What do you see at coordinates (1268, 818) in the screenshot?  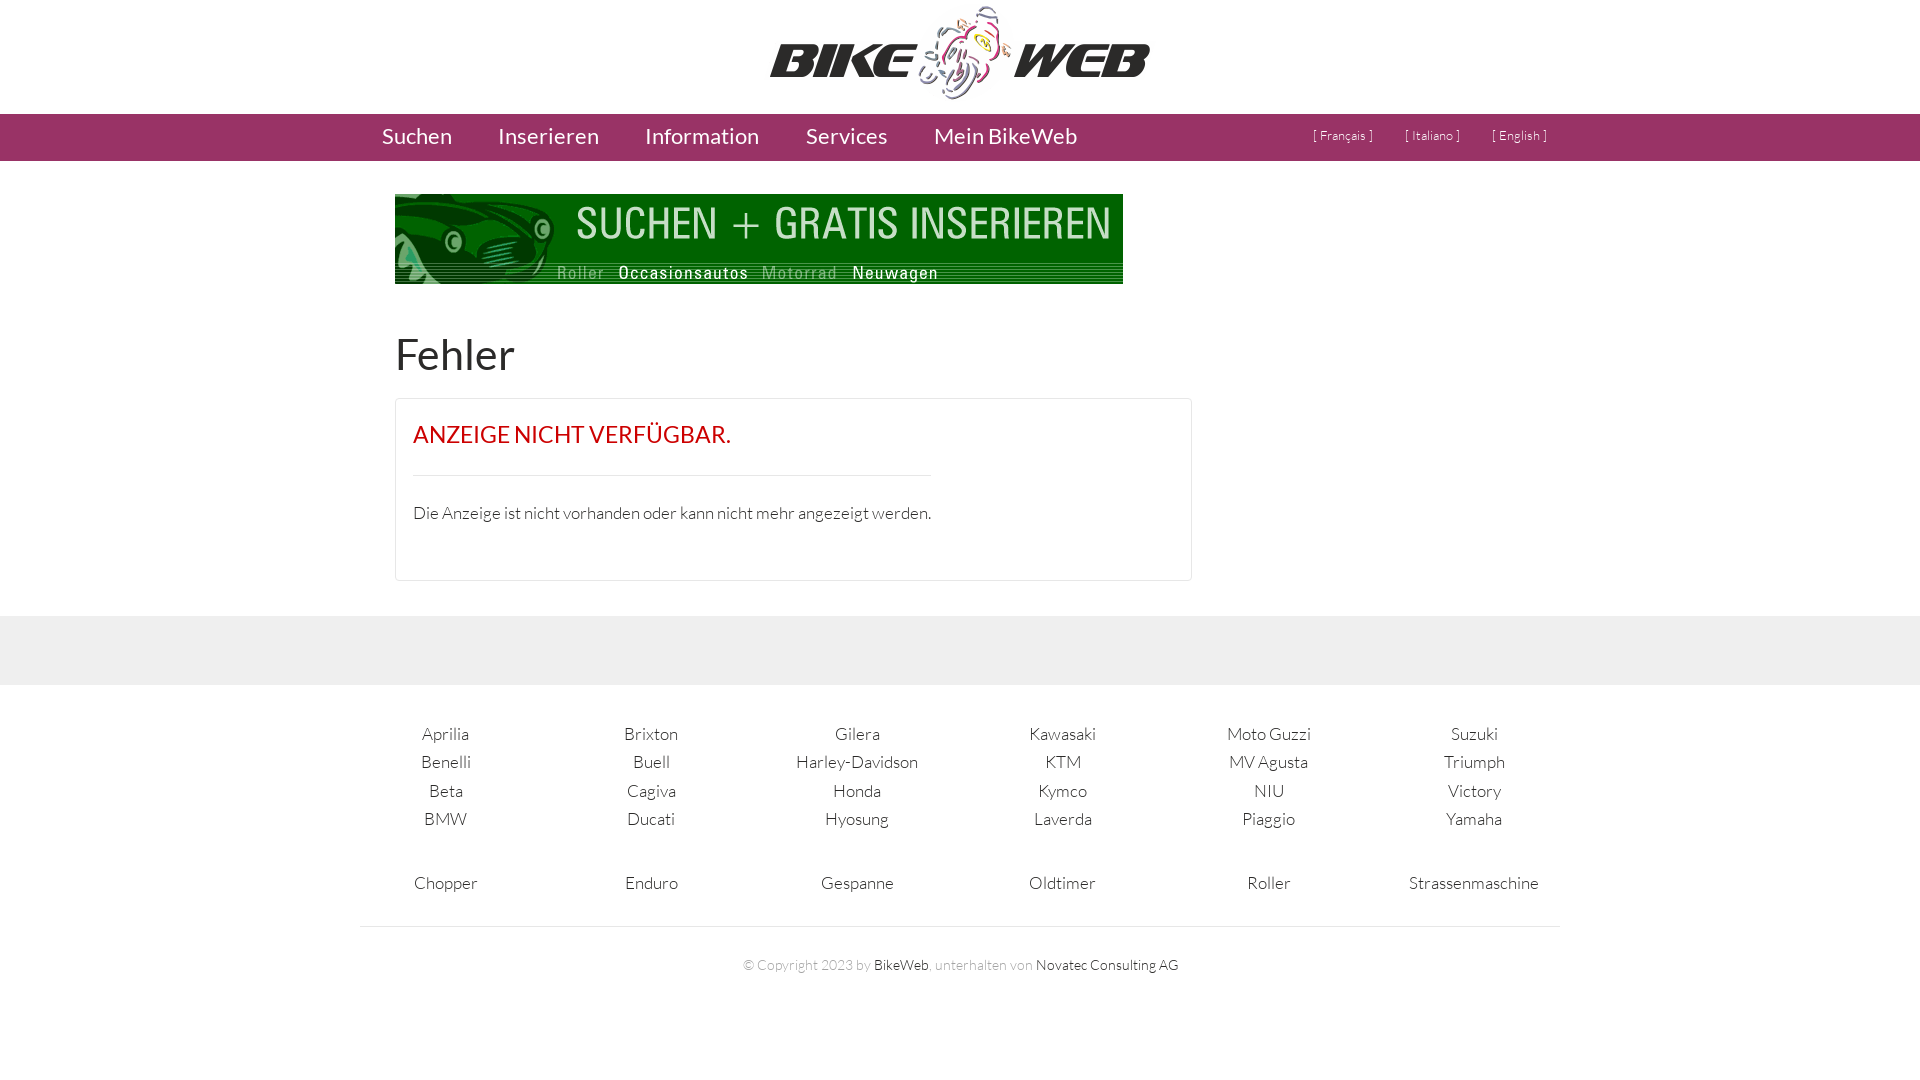 I see `Piaggio` at bounding box center [1268, 818].